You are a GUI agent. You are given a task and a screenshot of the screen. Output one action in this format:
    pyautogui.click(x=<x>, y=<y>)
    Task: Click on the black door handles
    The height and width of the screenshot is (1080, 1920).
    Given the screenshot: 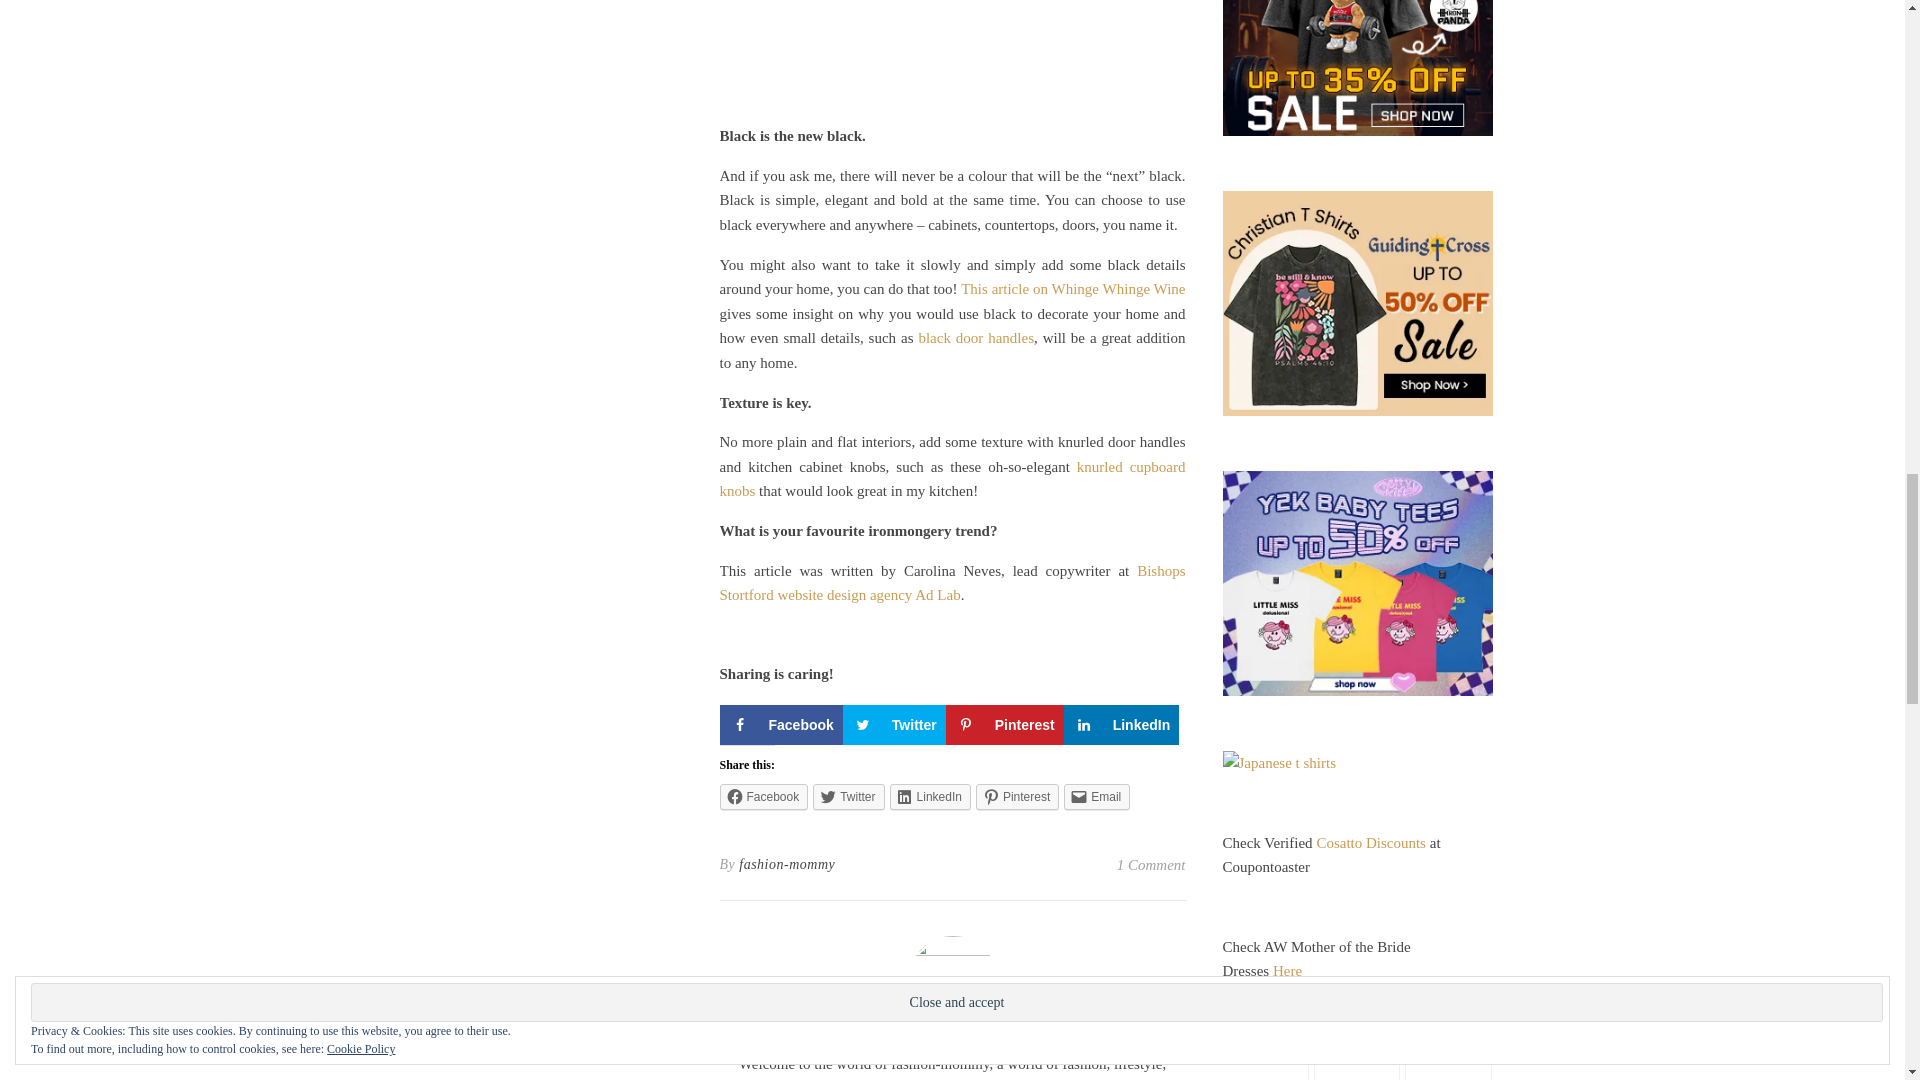 What is the action you would take?
    pyautogui.click(x=976, y=338)
    